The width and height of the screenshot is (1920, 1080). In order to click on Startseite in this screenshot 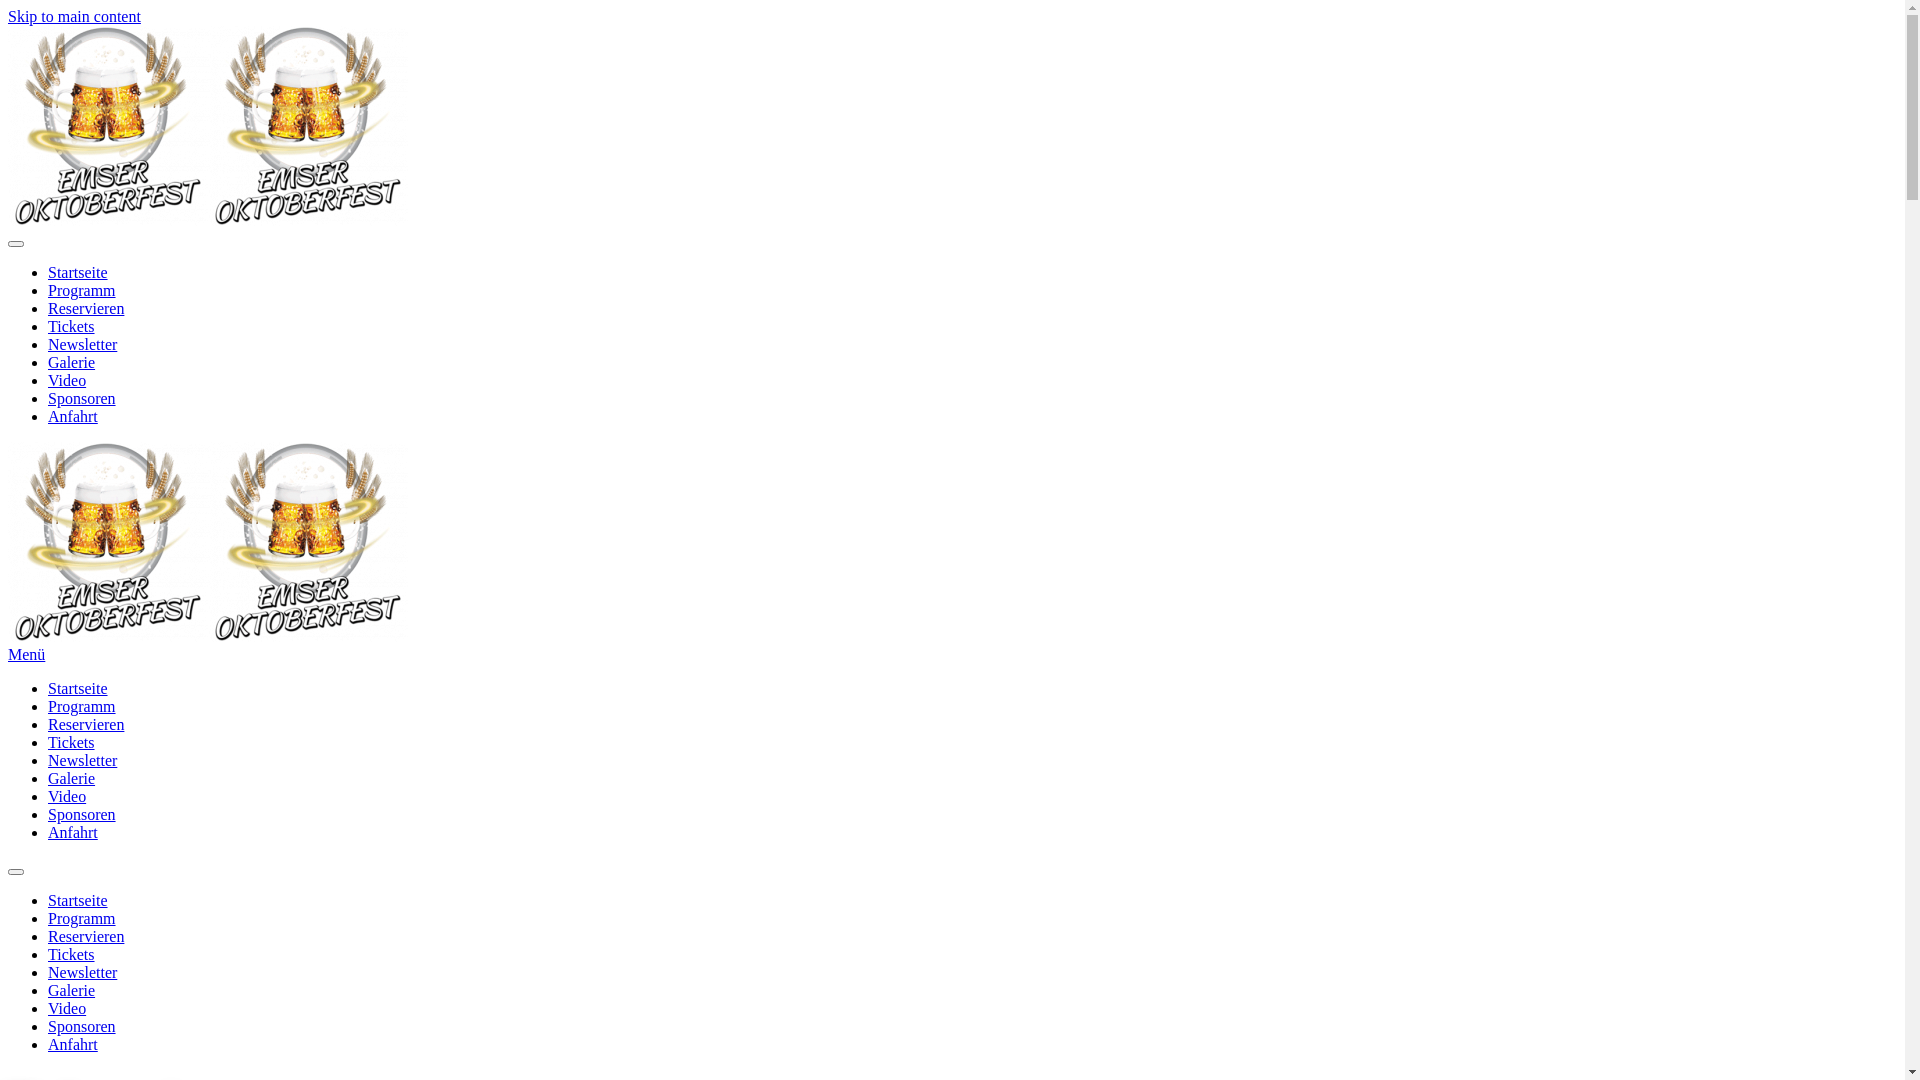, I will do `click(78, 272)`.